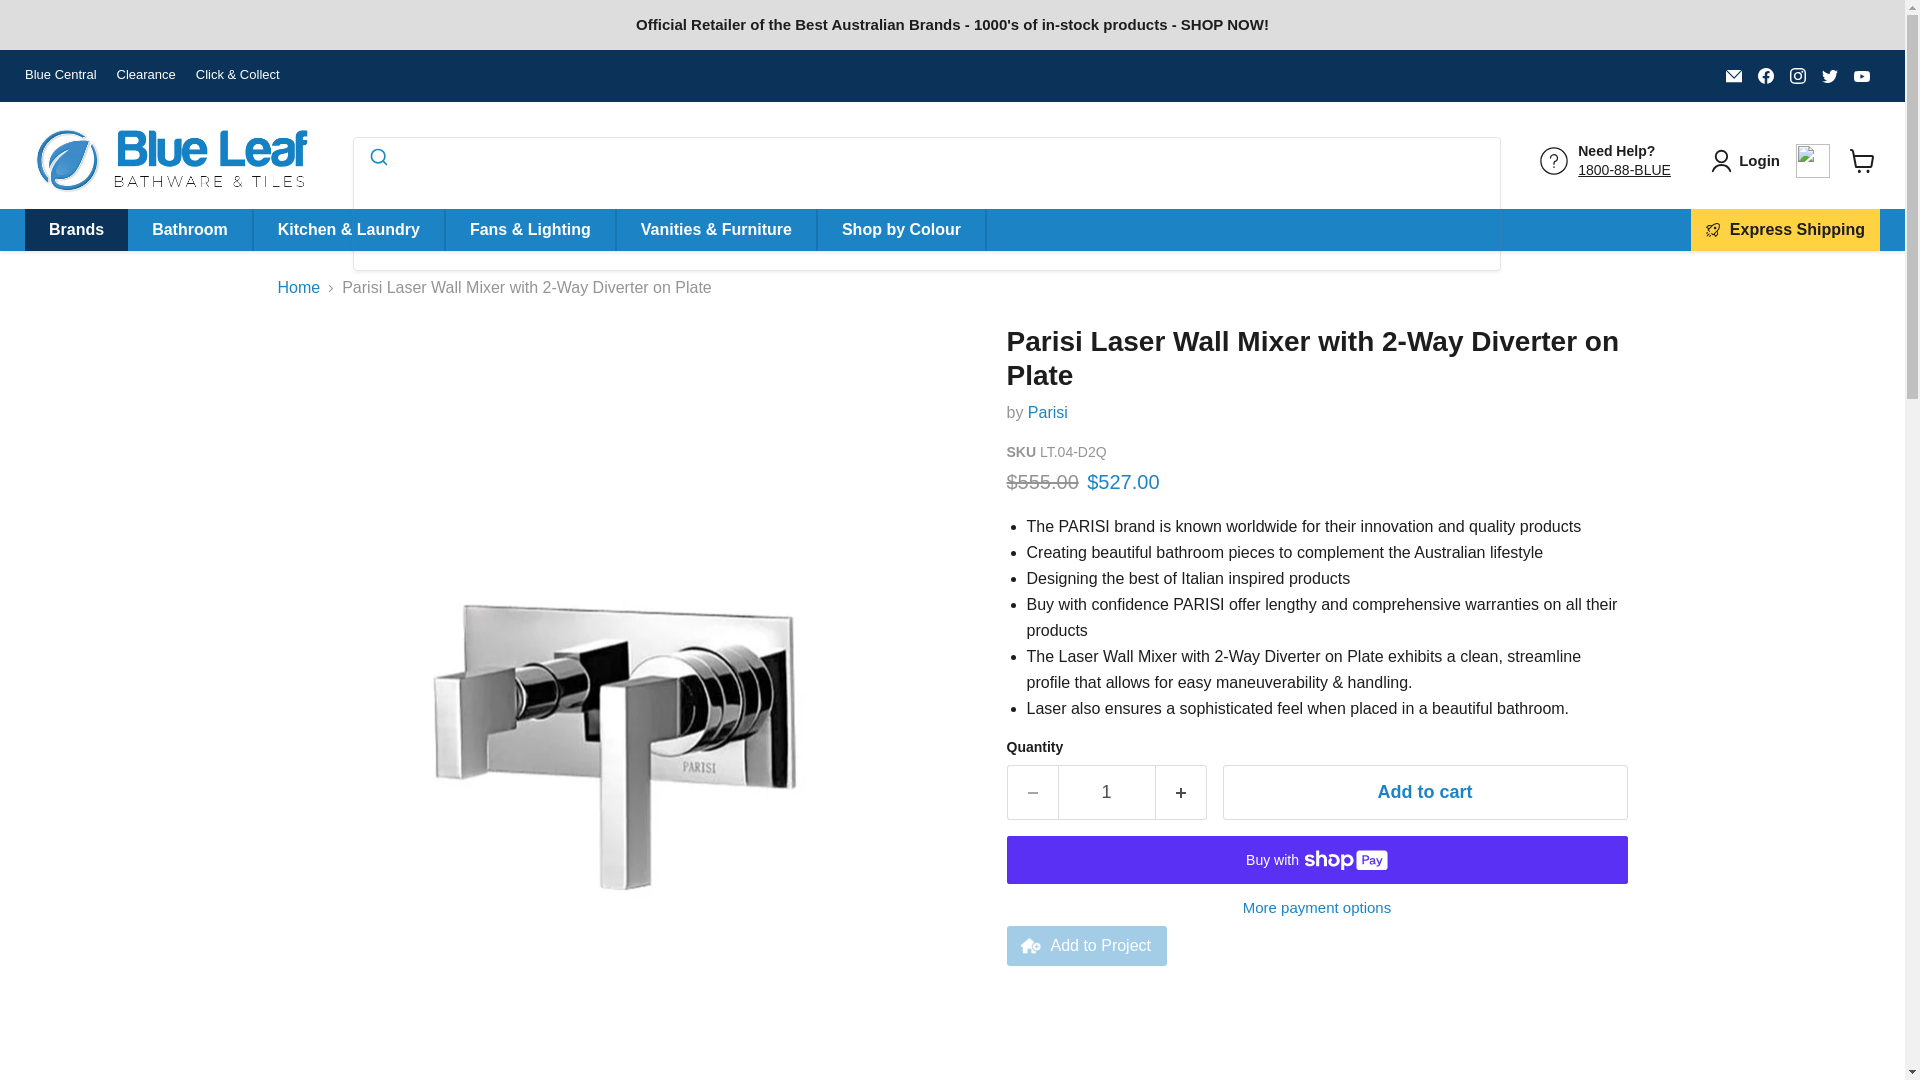 The width and height of the screenshot is (1920, 1080). Describe the element at coordinates (1047, 412) in the screenshot. I see `Parisi` at that location.